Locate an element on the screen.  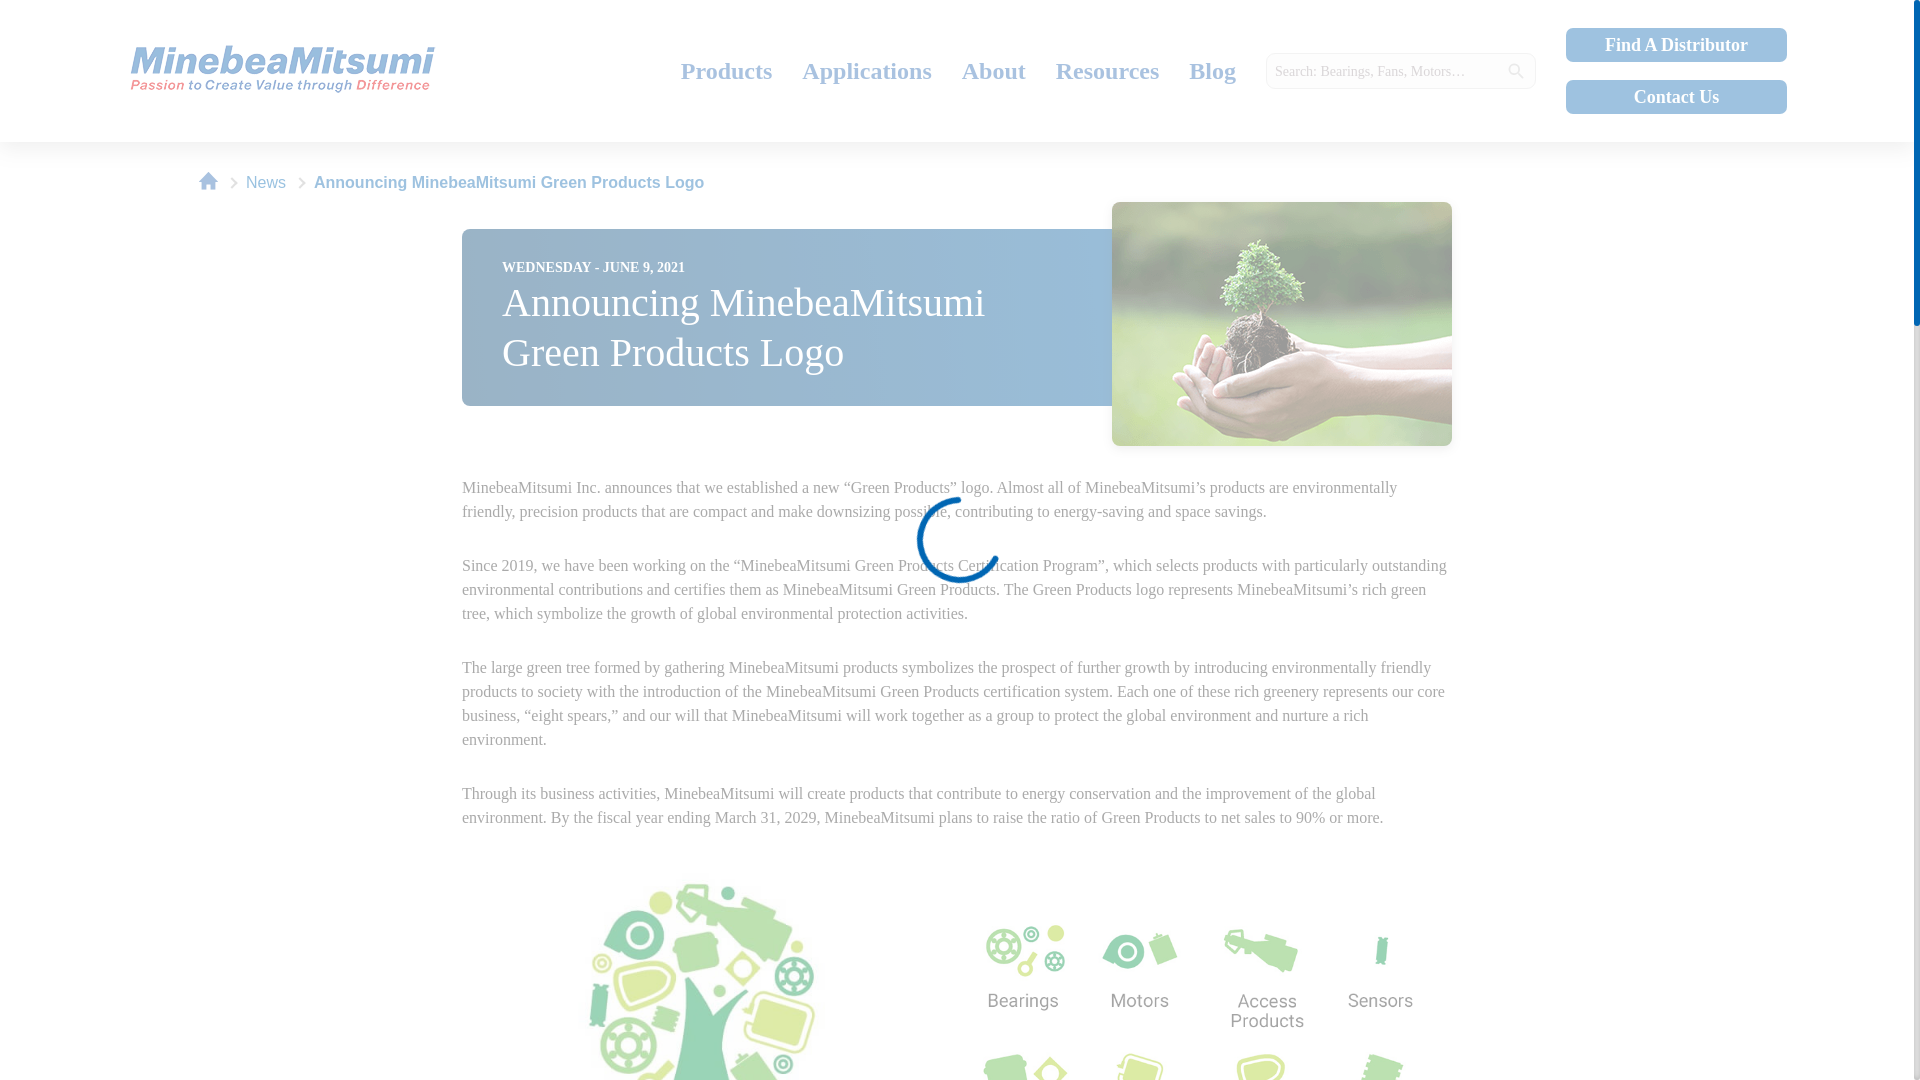
NMB Technologies is located at coordinates (214, 182).